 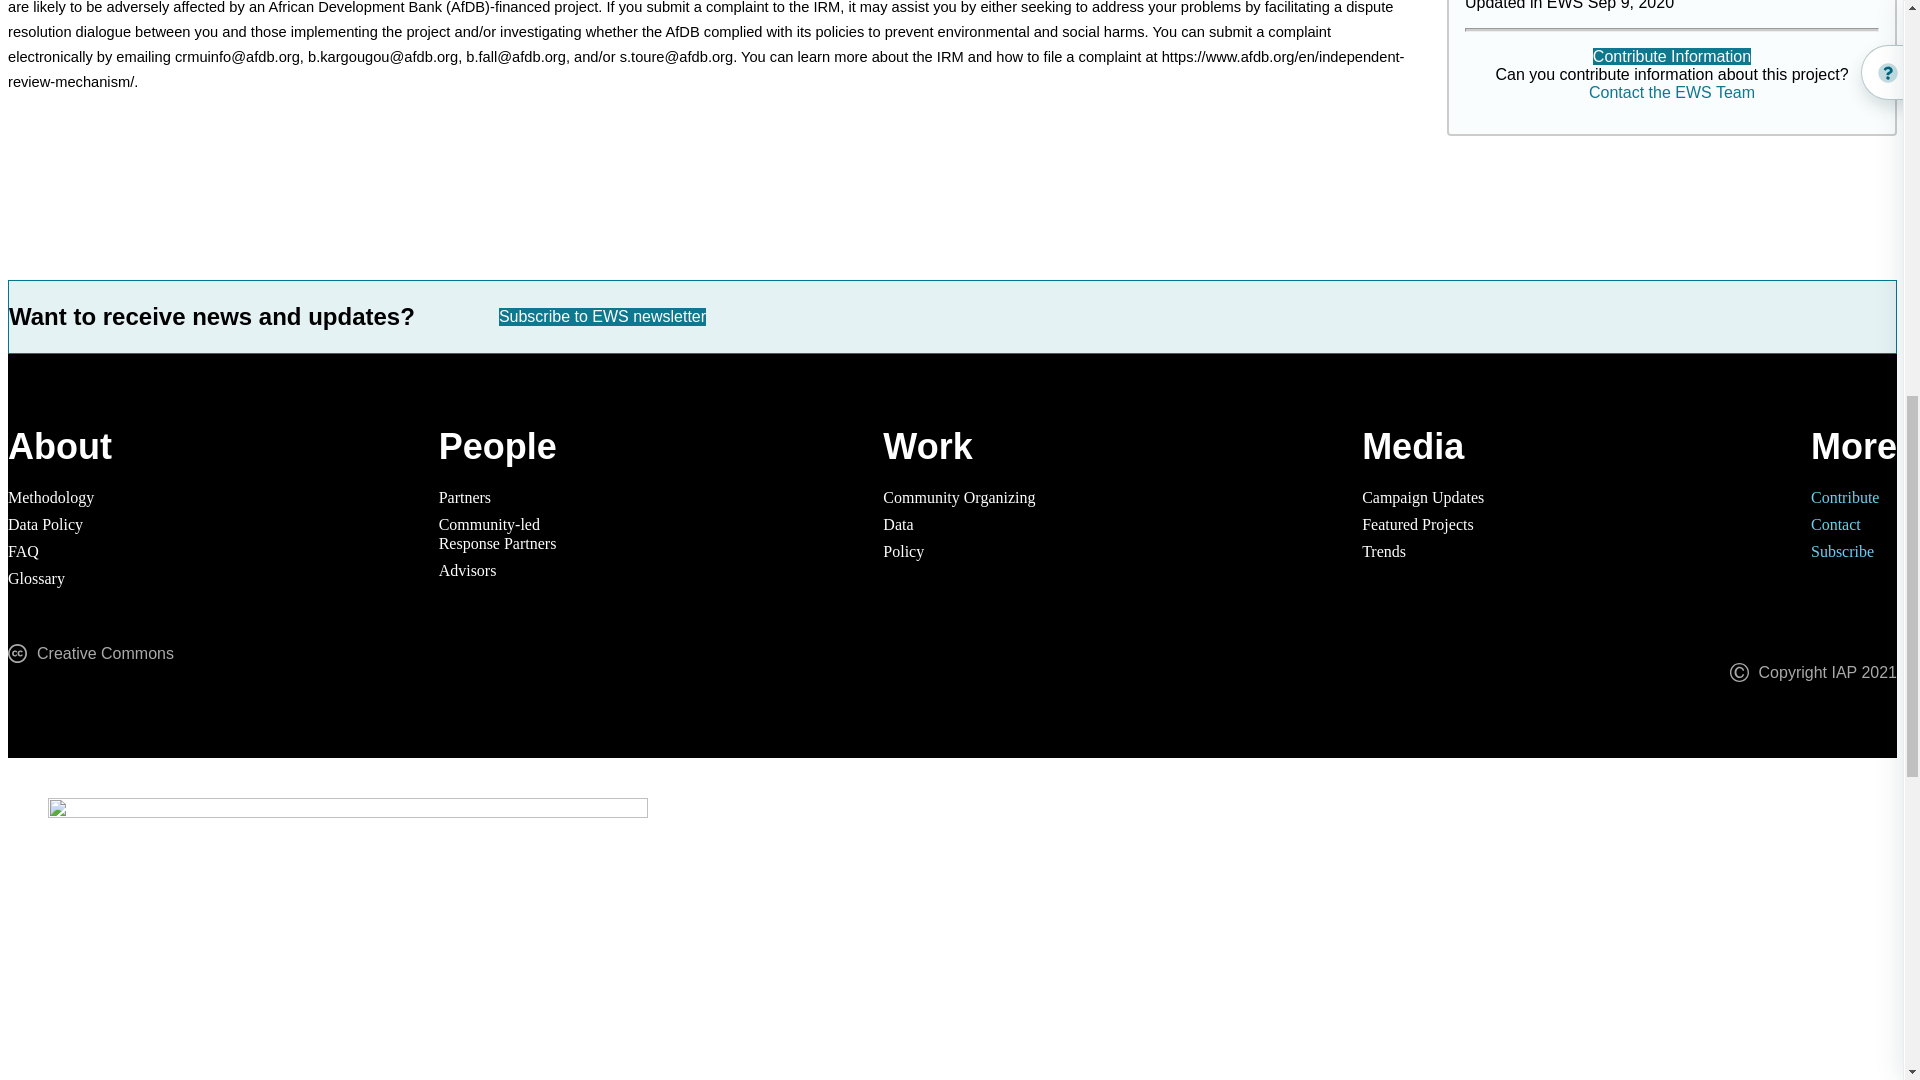 I want to click on Trends, so click(x=50, y=498).